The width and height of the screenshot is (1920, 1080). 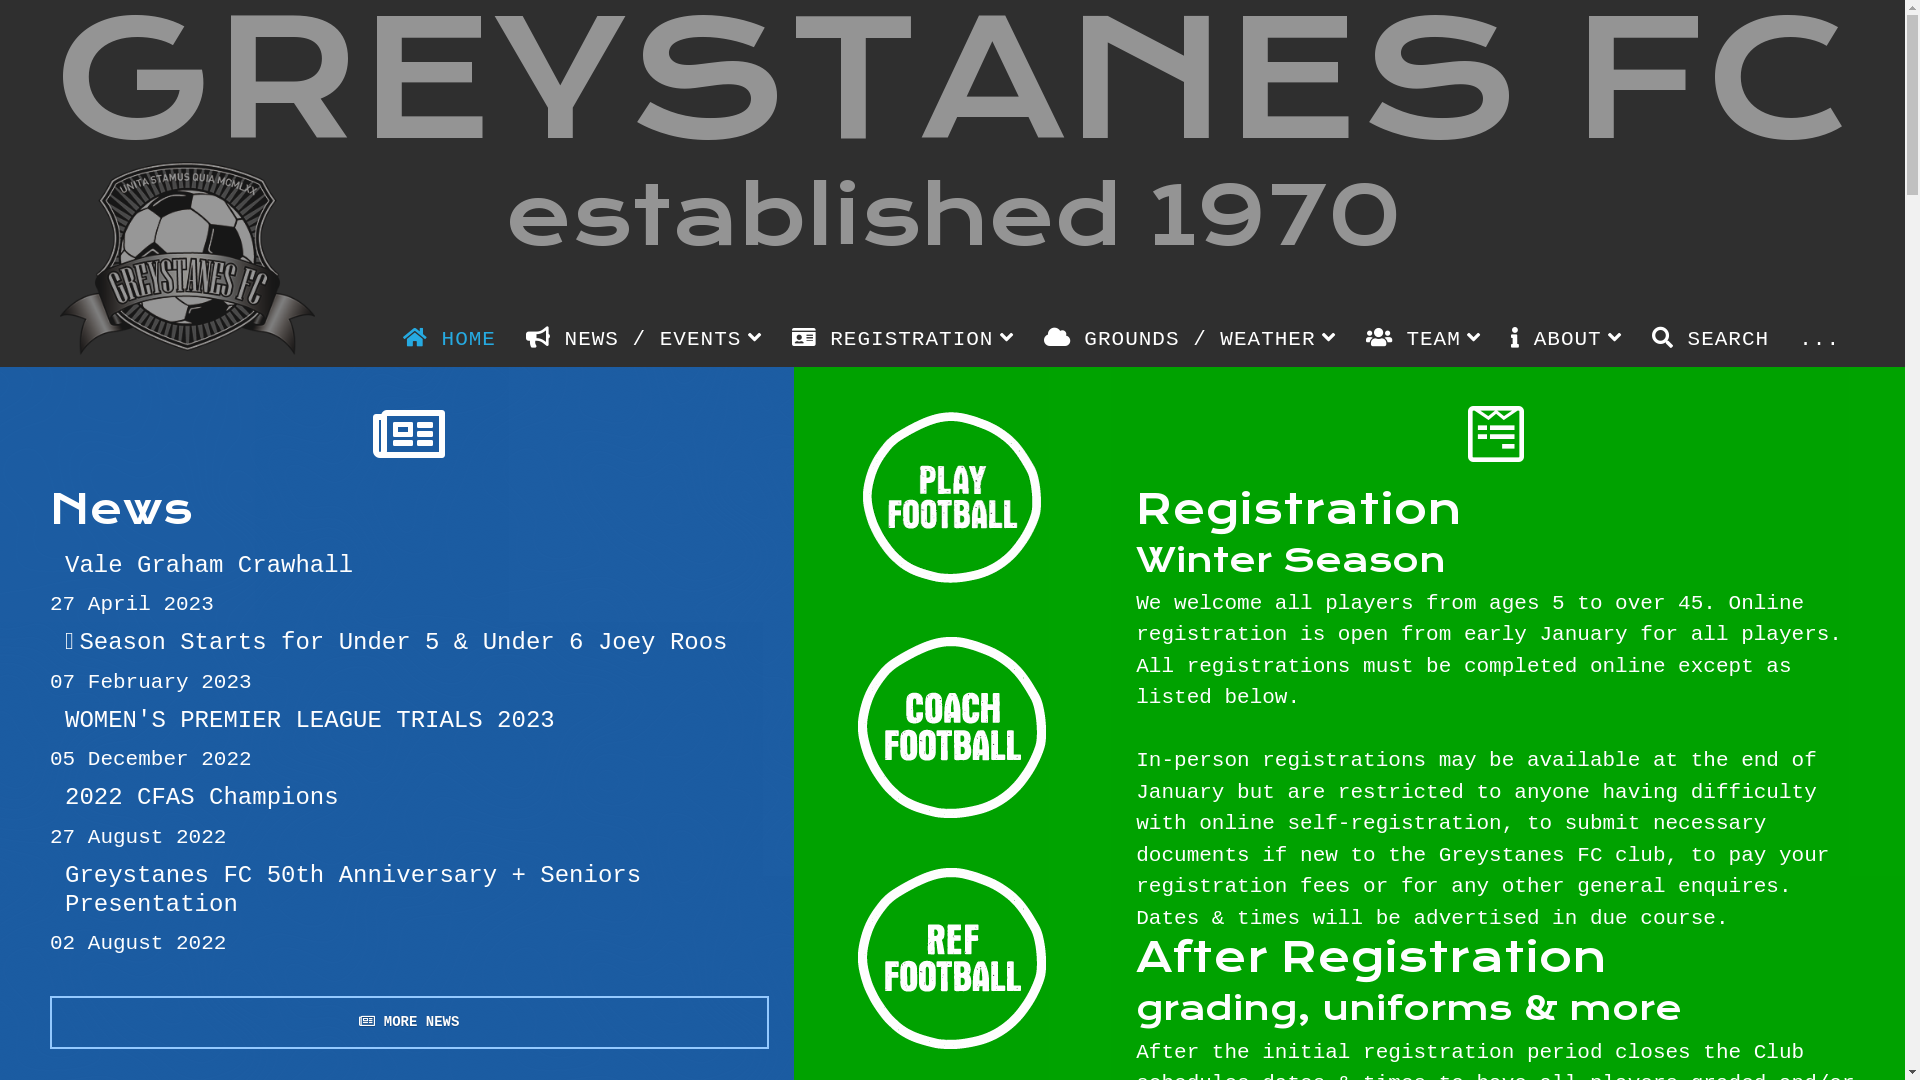 What do you see at coordinates (450, 340) in the screenshot?
I see `HOME` at bounding box center [450, 340].